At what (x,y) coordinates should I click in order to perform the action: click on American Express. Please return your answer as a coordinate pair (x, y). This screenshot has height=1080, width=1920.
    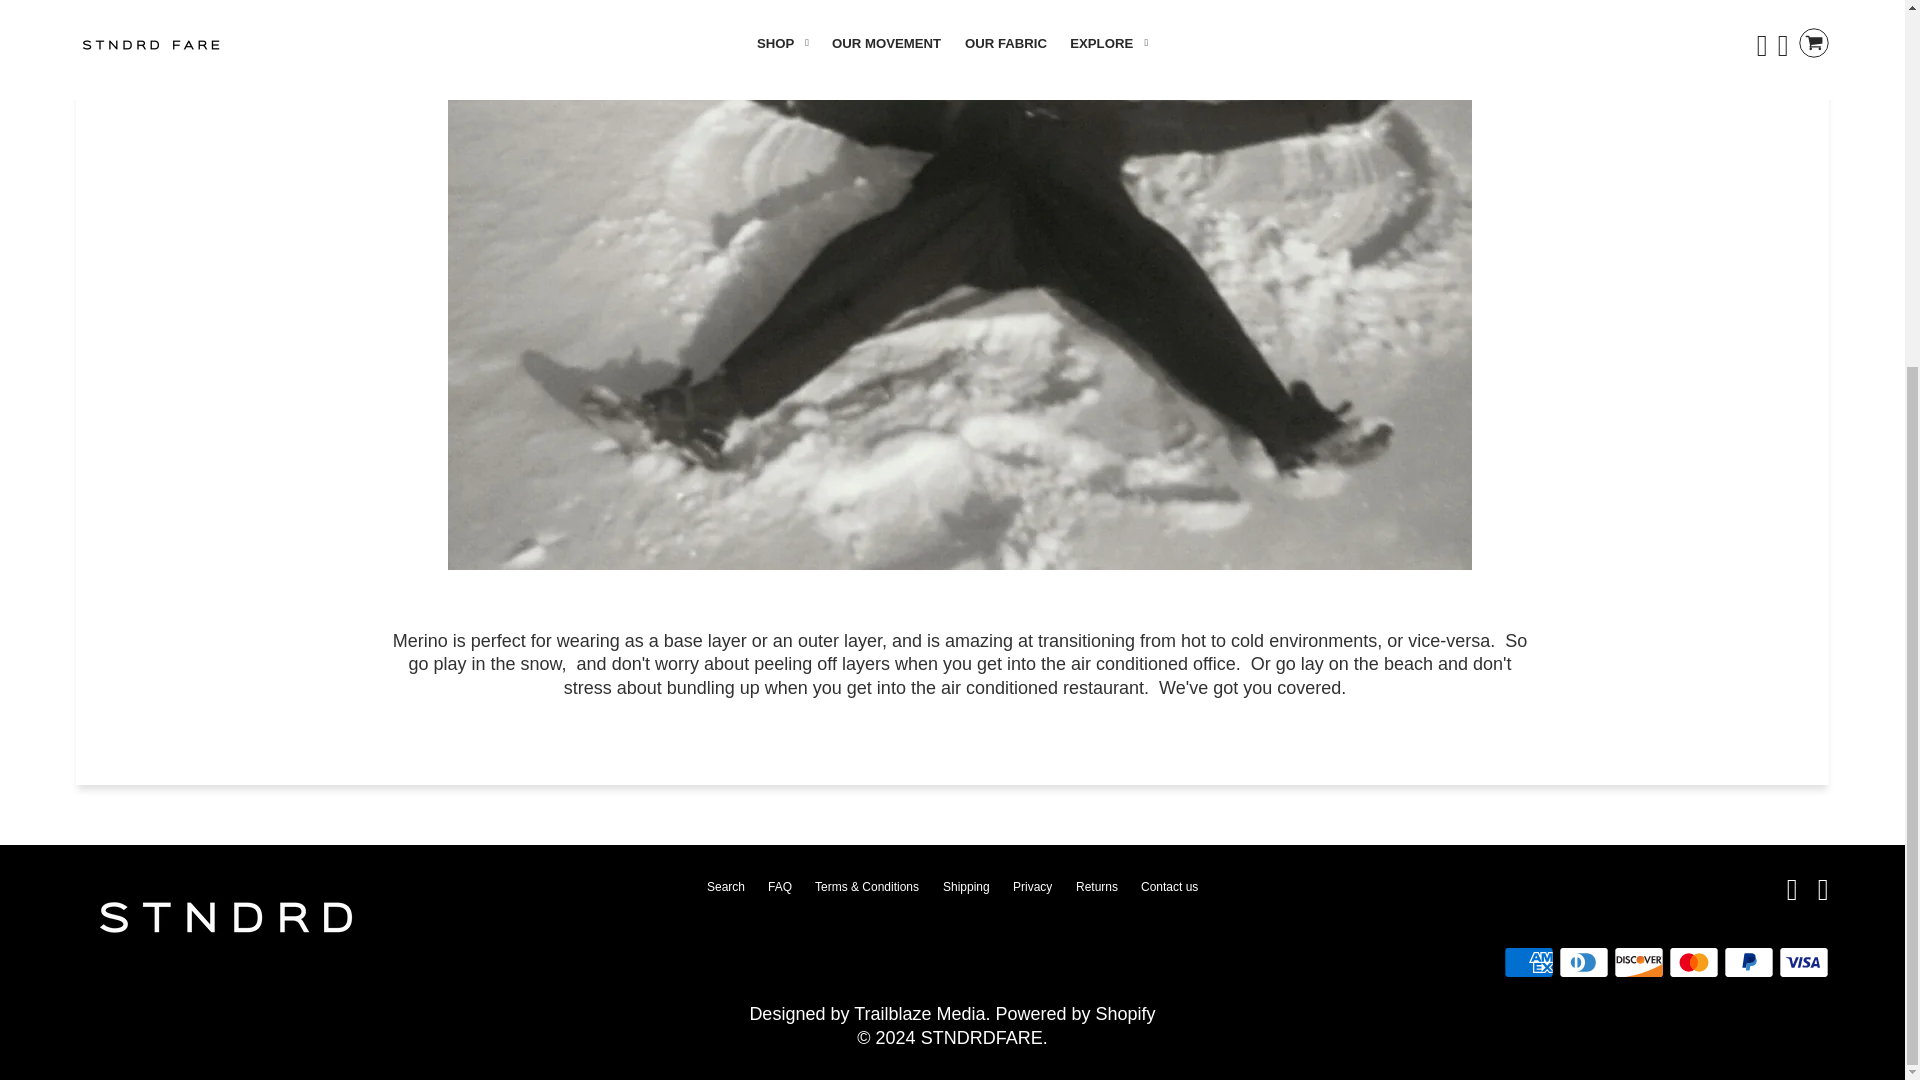
    Looking at the image, I should click on (1528, 962).